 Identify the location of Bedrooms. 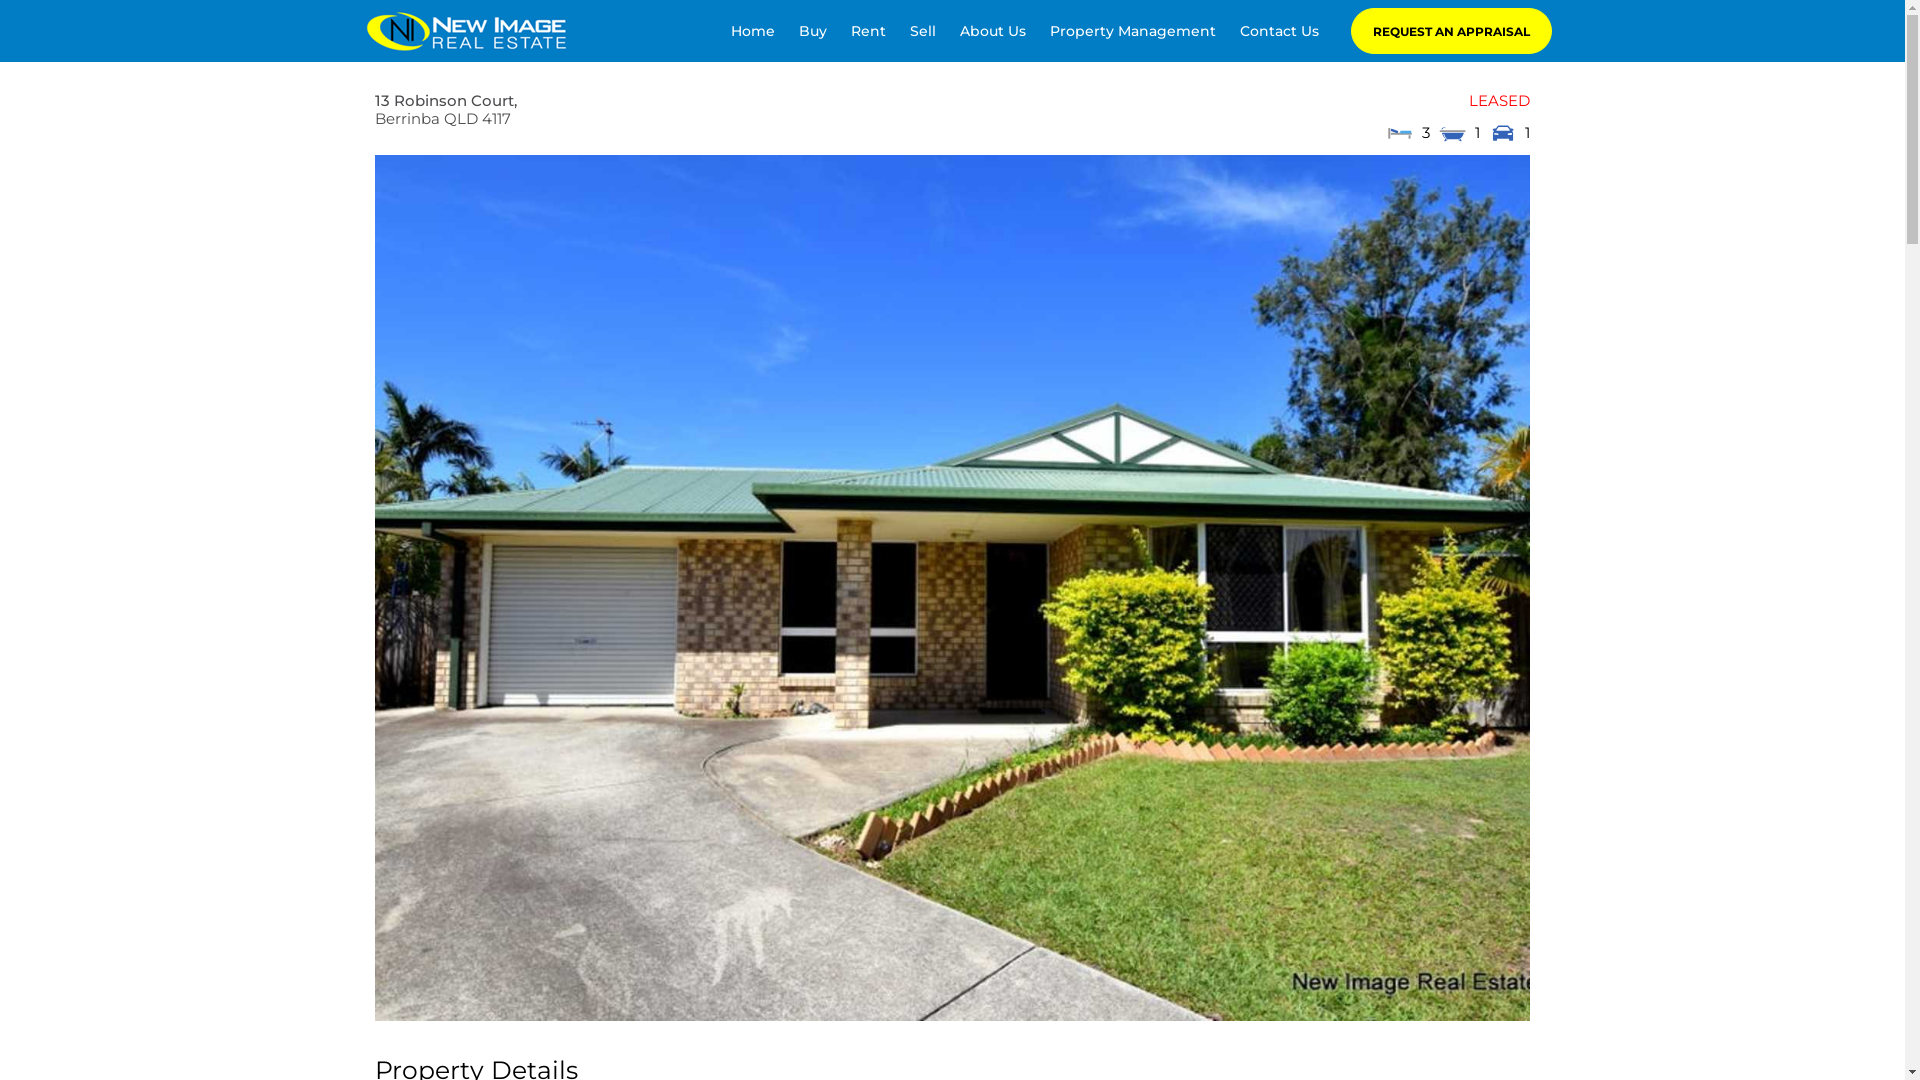
(1399, 133).